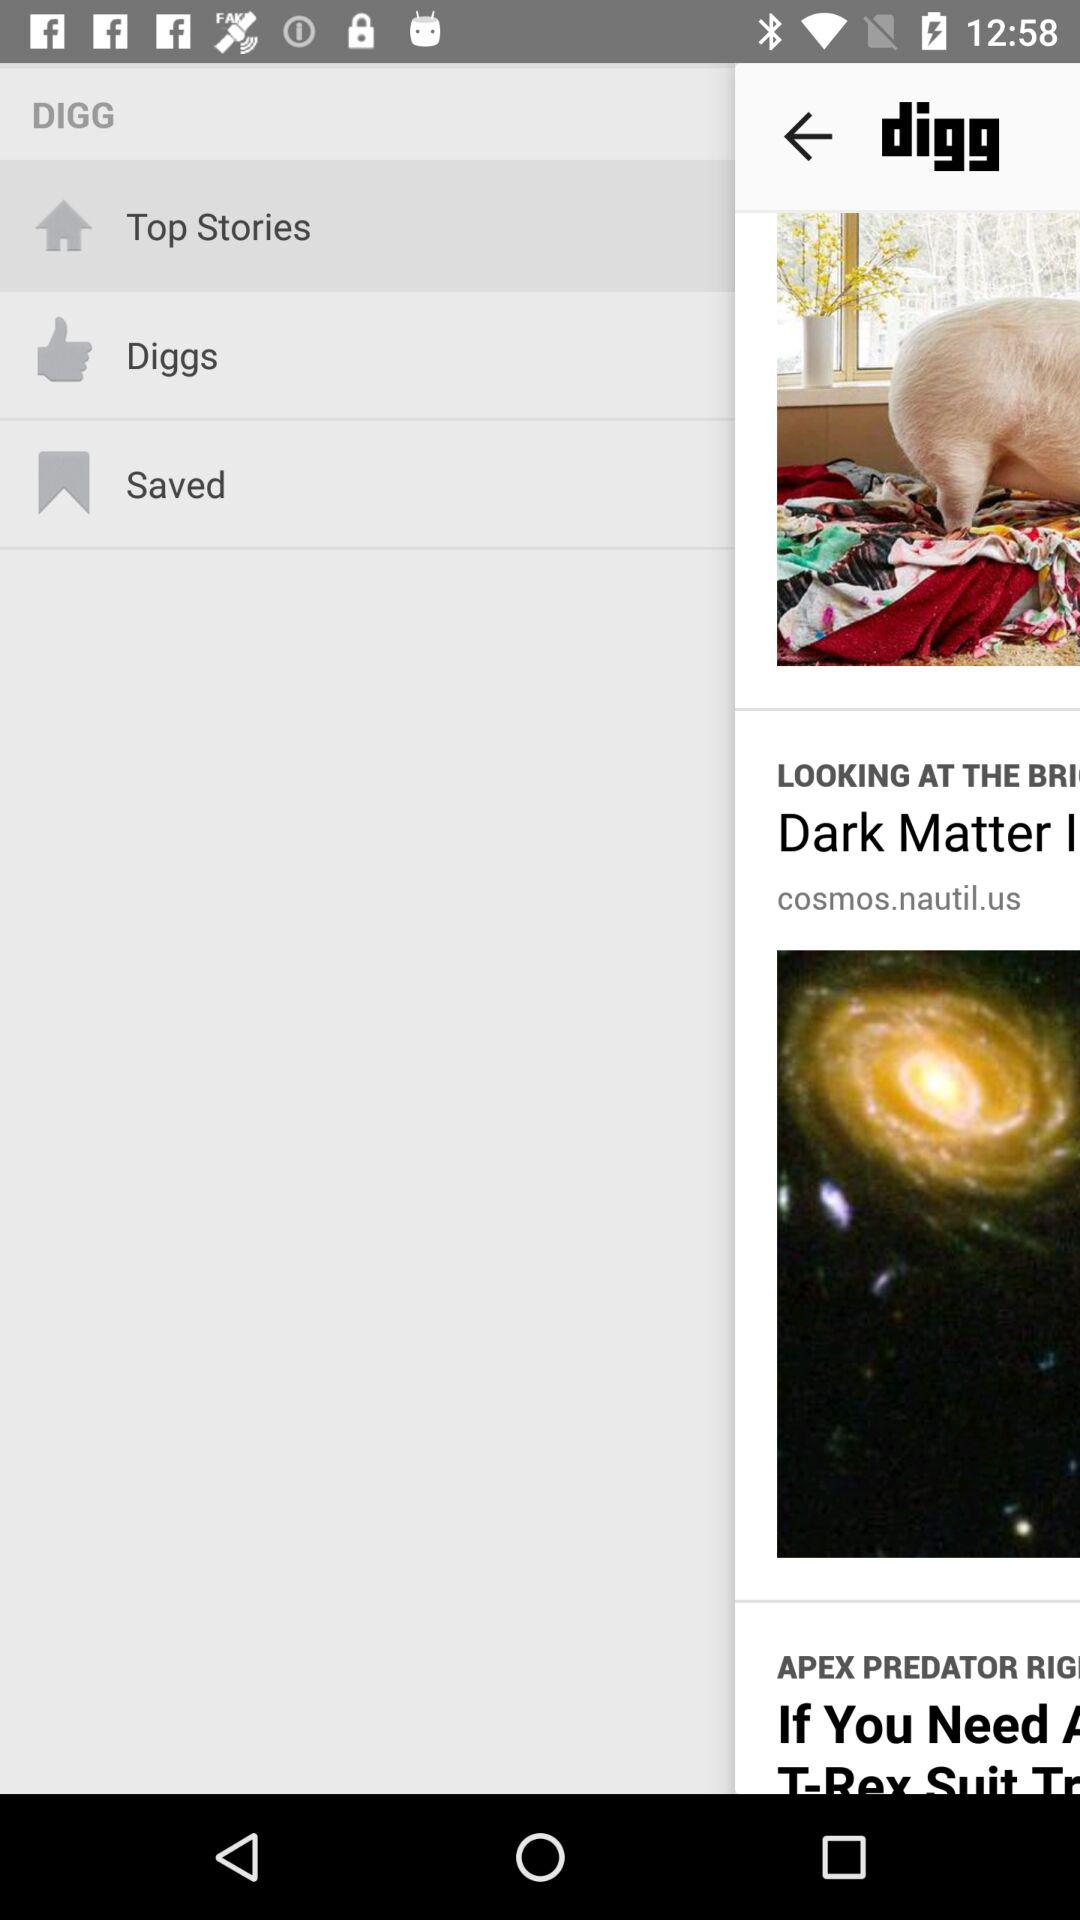 The height and width of the screenshot is (1920, 1080). What do you see at coordinates (928, 1666) in the screenshot?
I see `flip to apex predator right icon` at bounding box center [928, 1666].